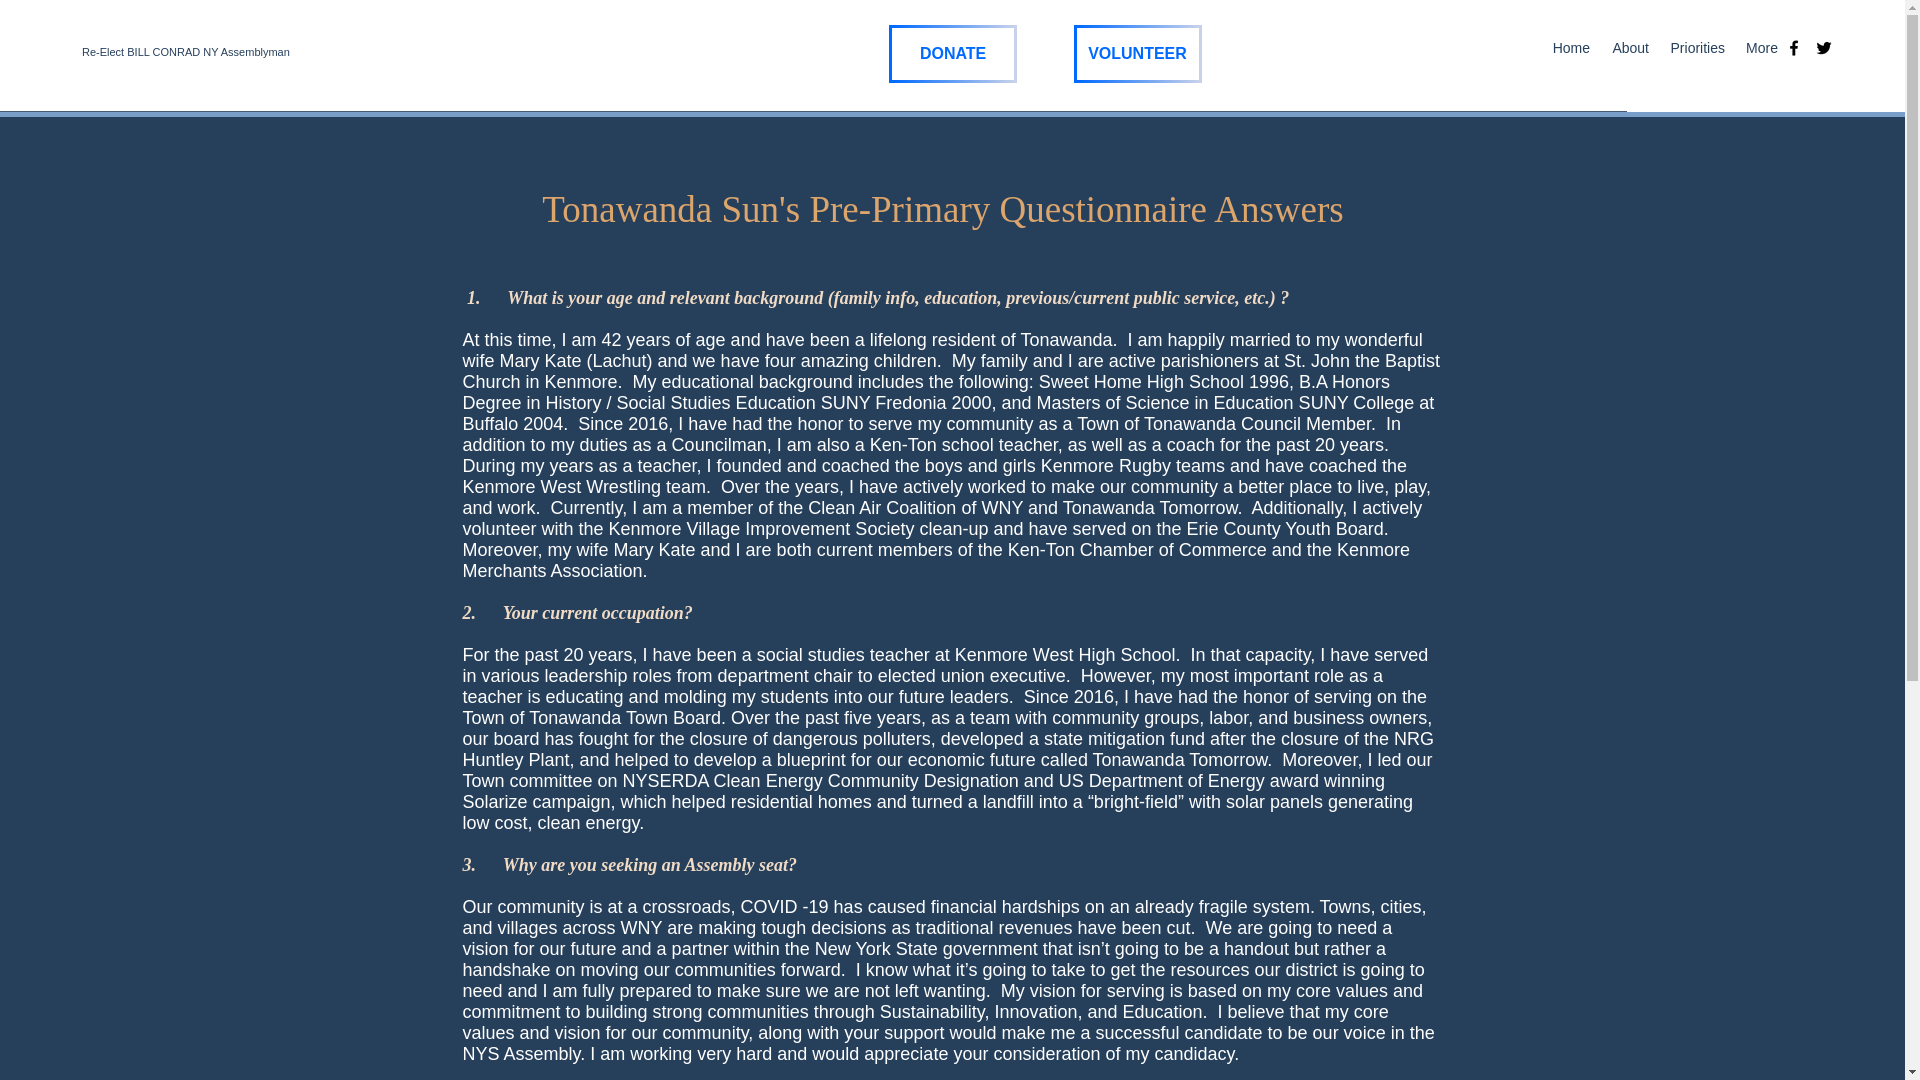 The image size is (1920, 1080). Describe the element at coordinates (1696, 48) in the screenshot. I see `Priorities` at that location.